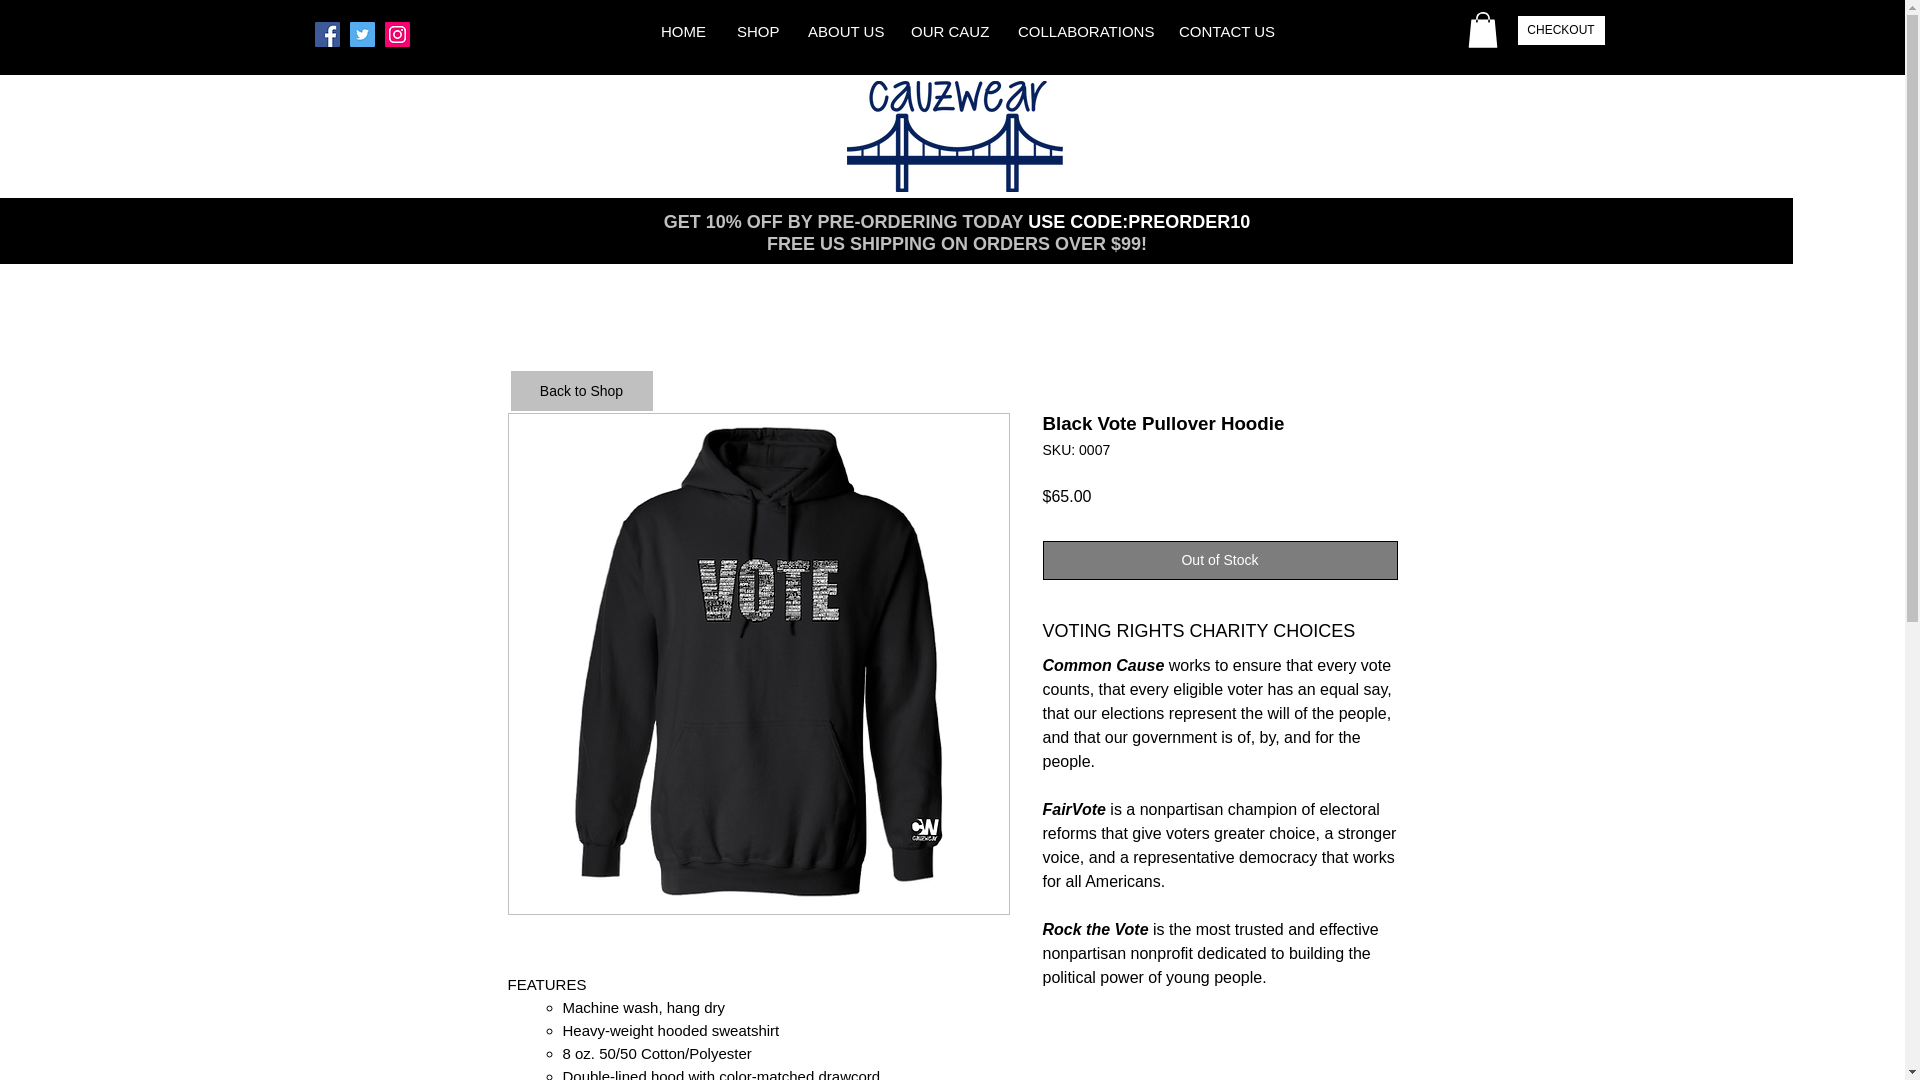 The image size is (1920, 1080). What do you see at coordinates (1562, 30) in the screenshot?
I see `CHECKOUT` at bounding box center [1562, 30].